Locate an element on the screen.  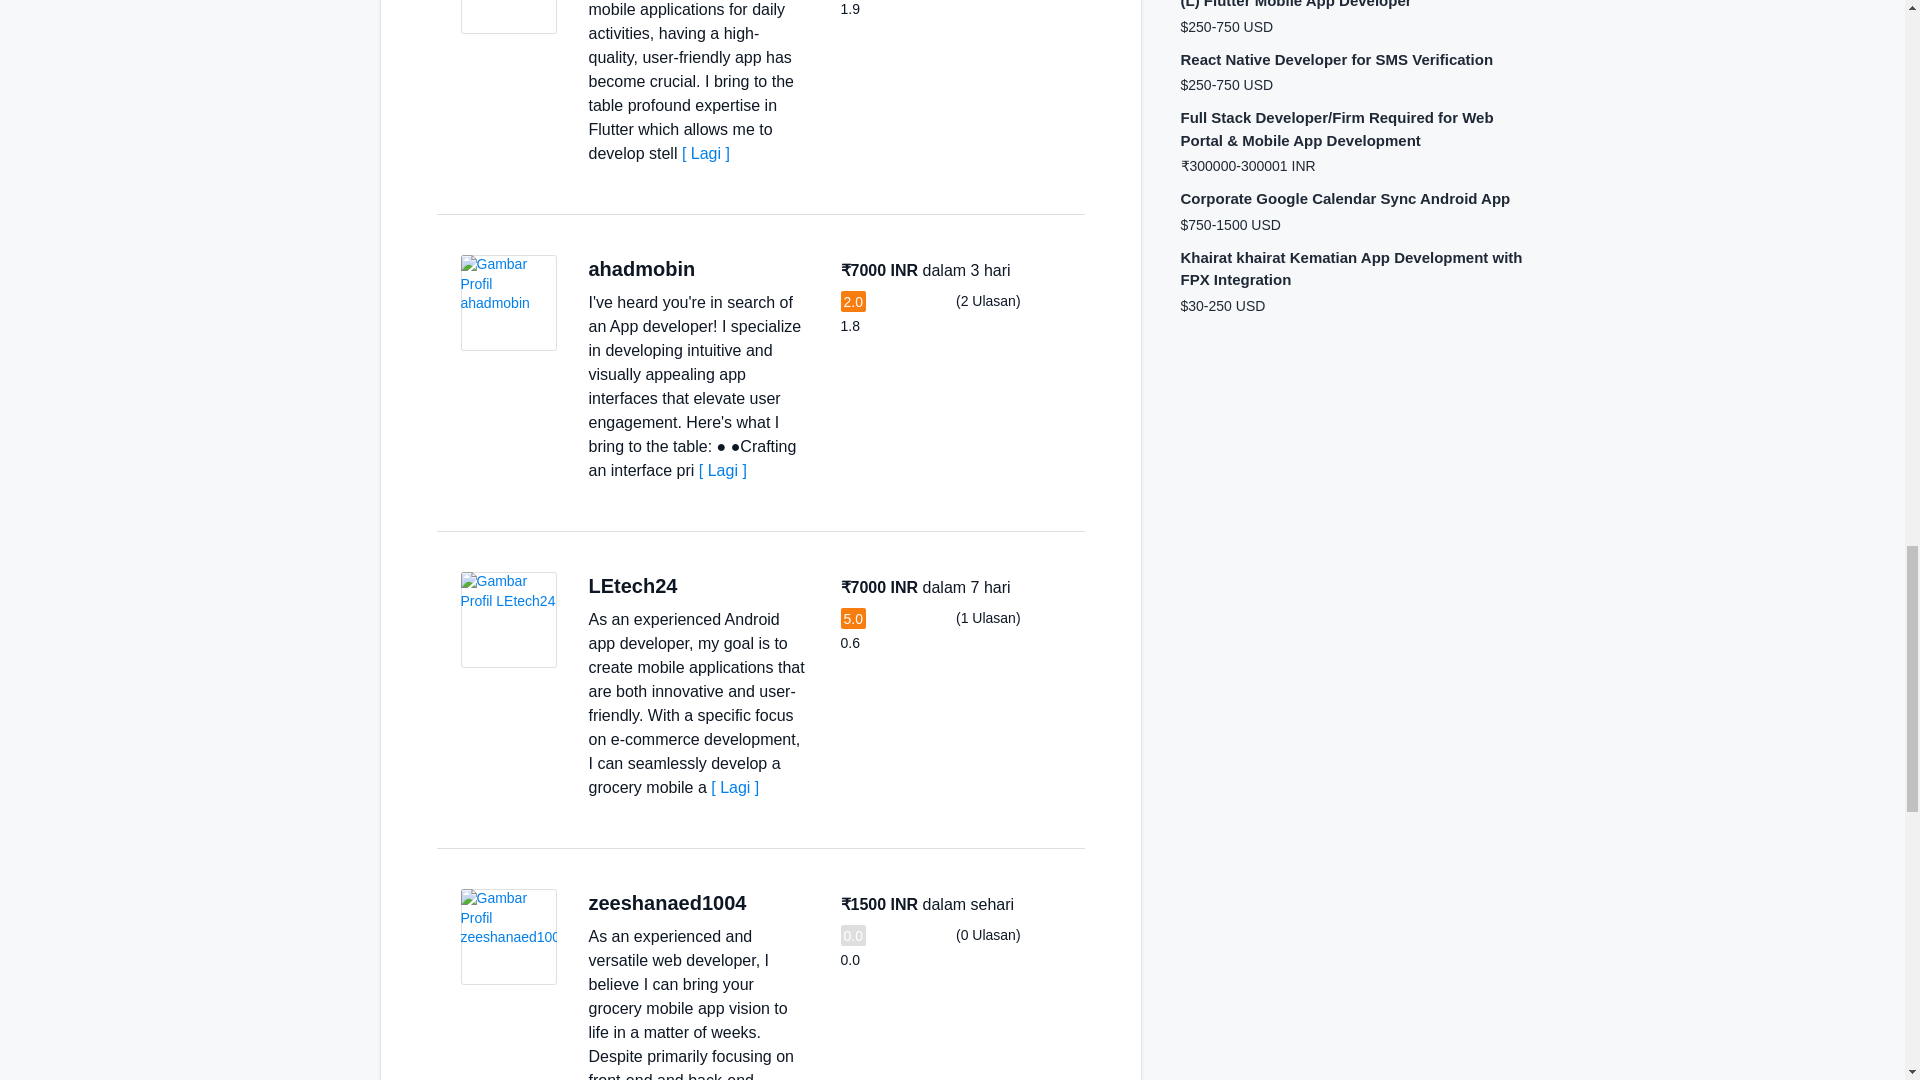
LEtech24 is located at coordinates (632, 586).